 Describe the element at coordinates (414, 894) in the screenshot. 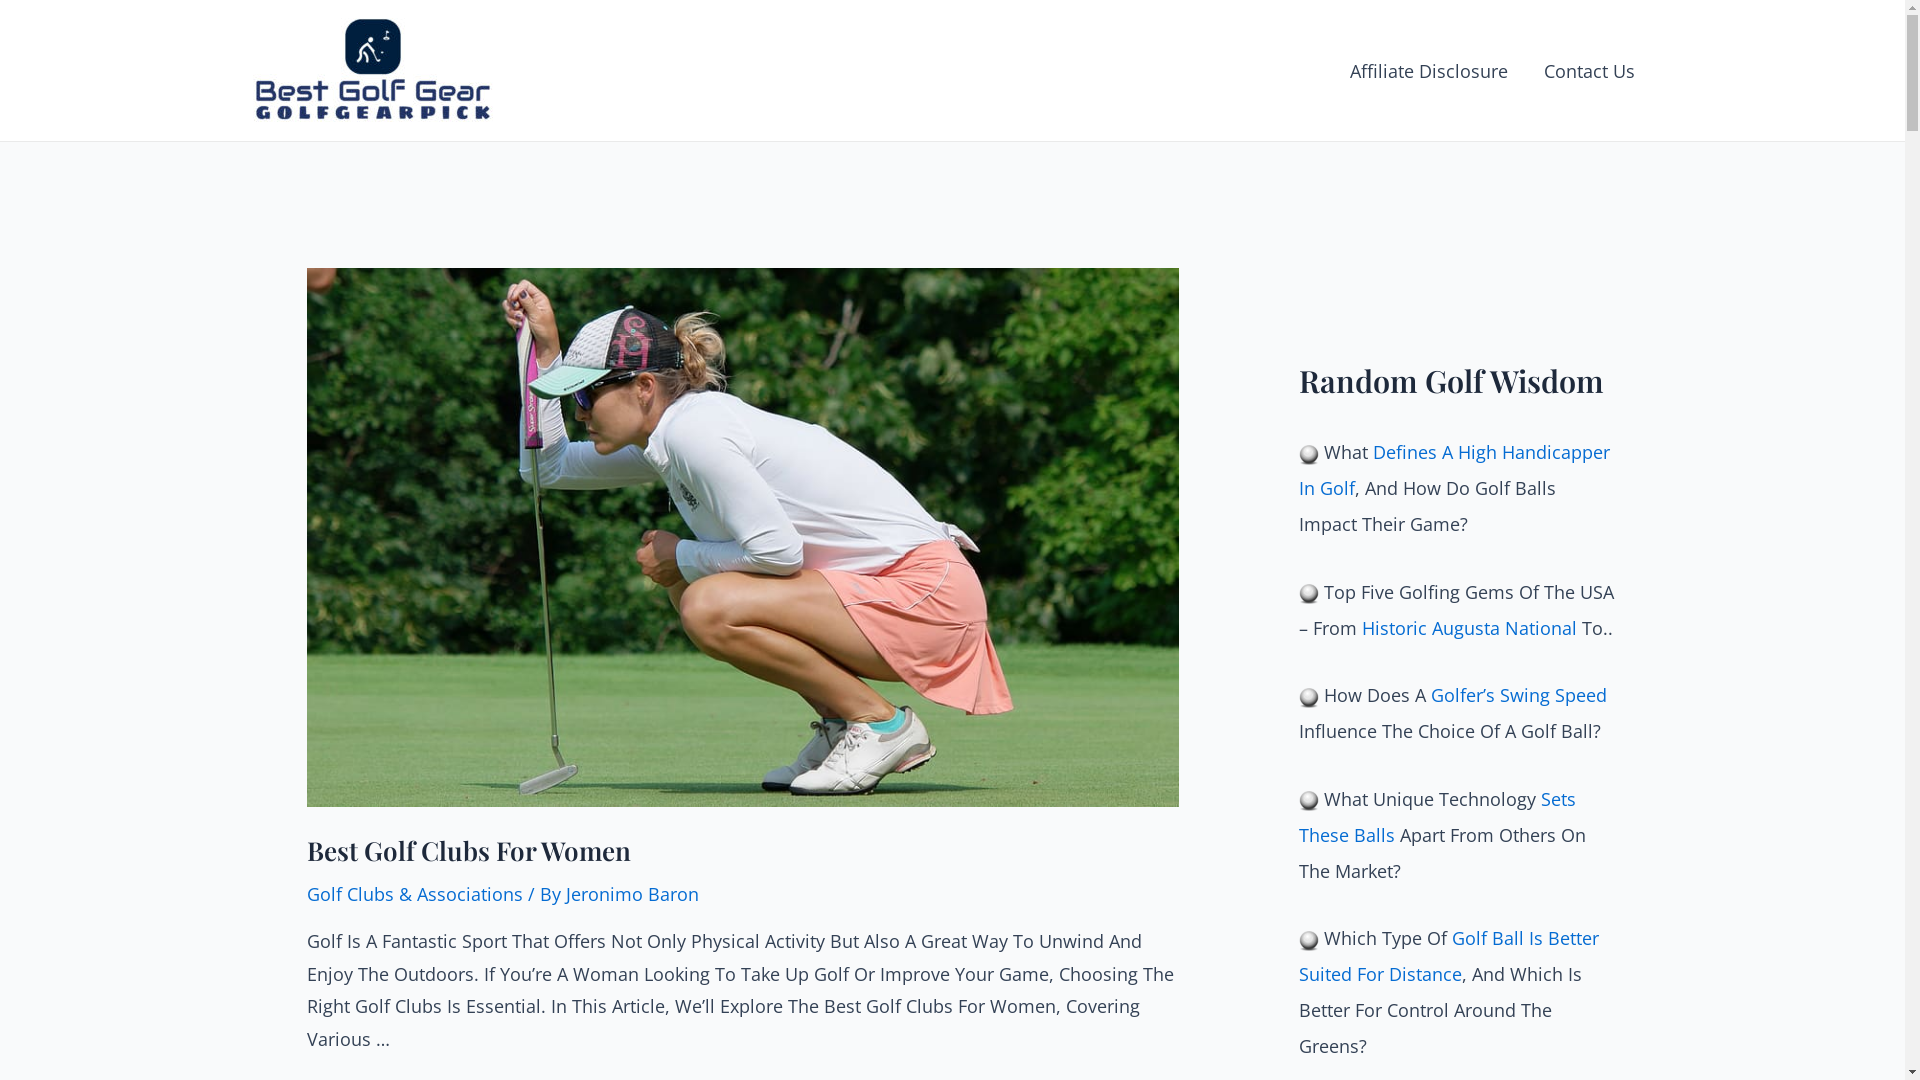

I see `Golf Clubs & Associations` at that location.